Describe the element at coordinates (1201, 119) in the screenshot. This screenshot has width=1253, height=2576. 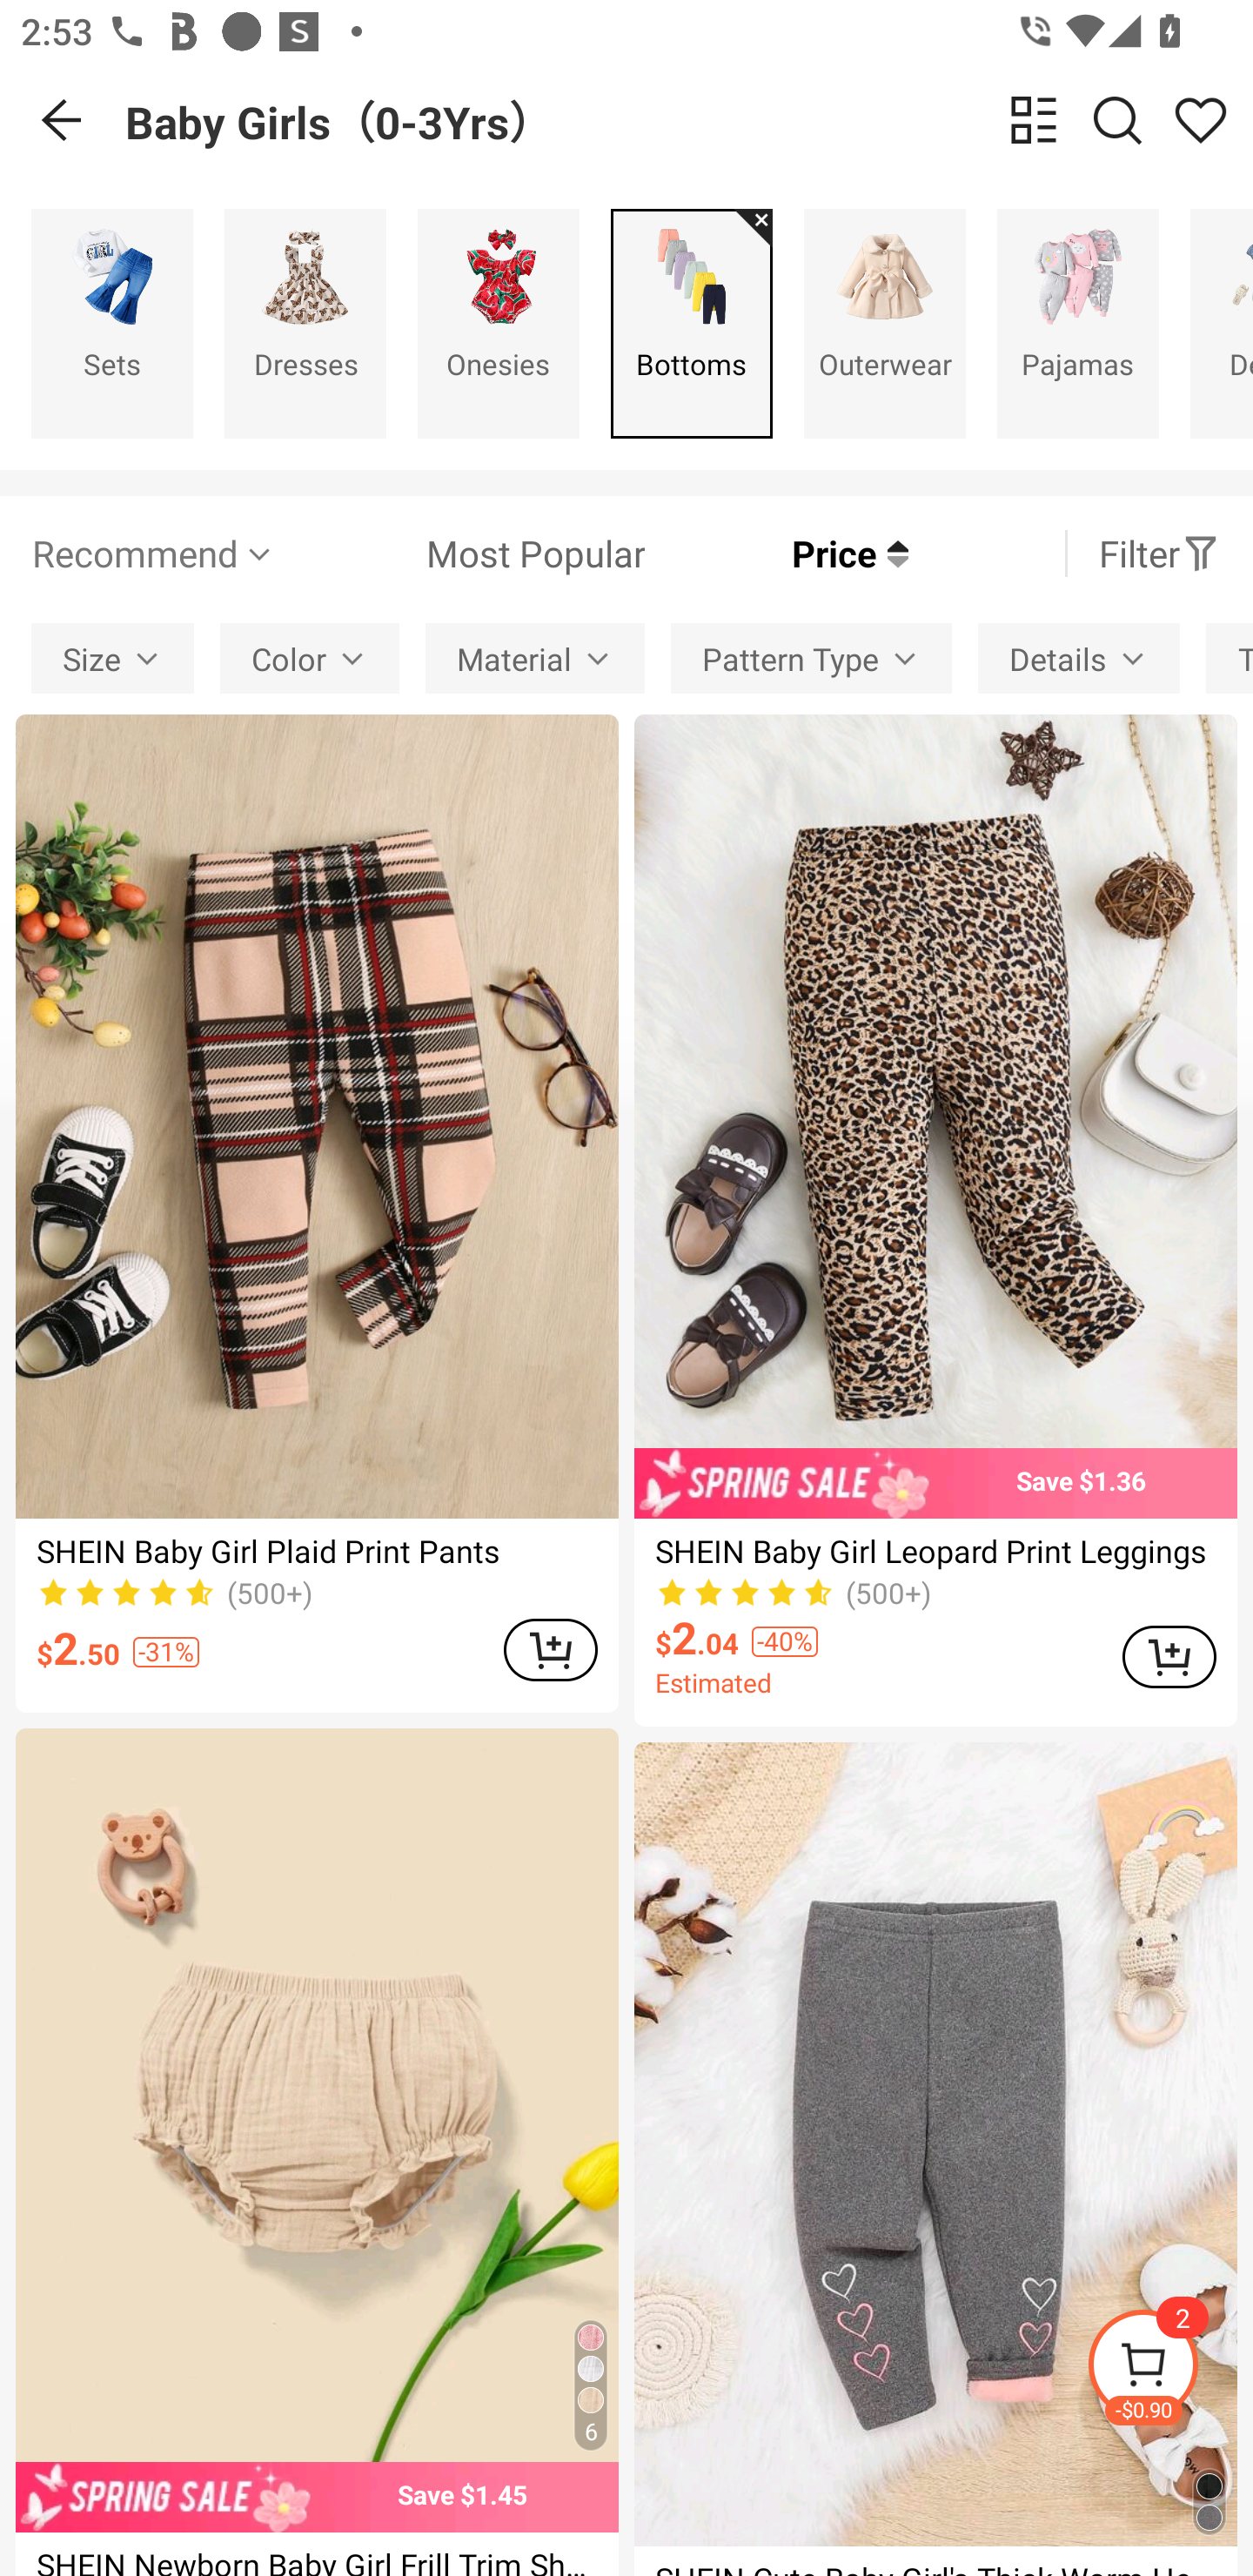
I see `Share` at that location.